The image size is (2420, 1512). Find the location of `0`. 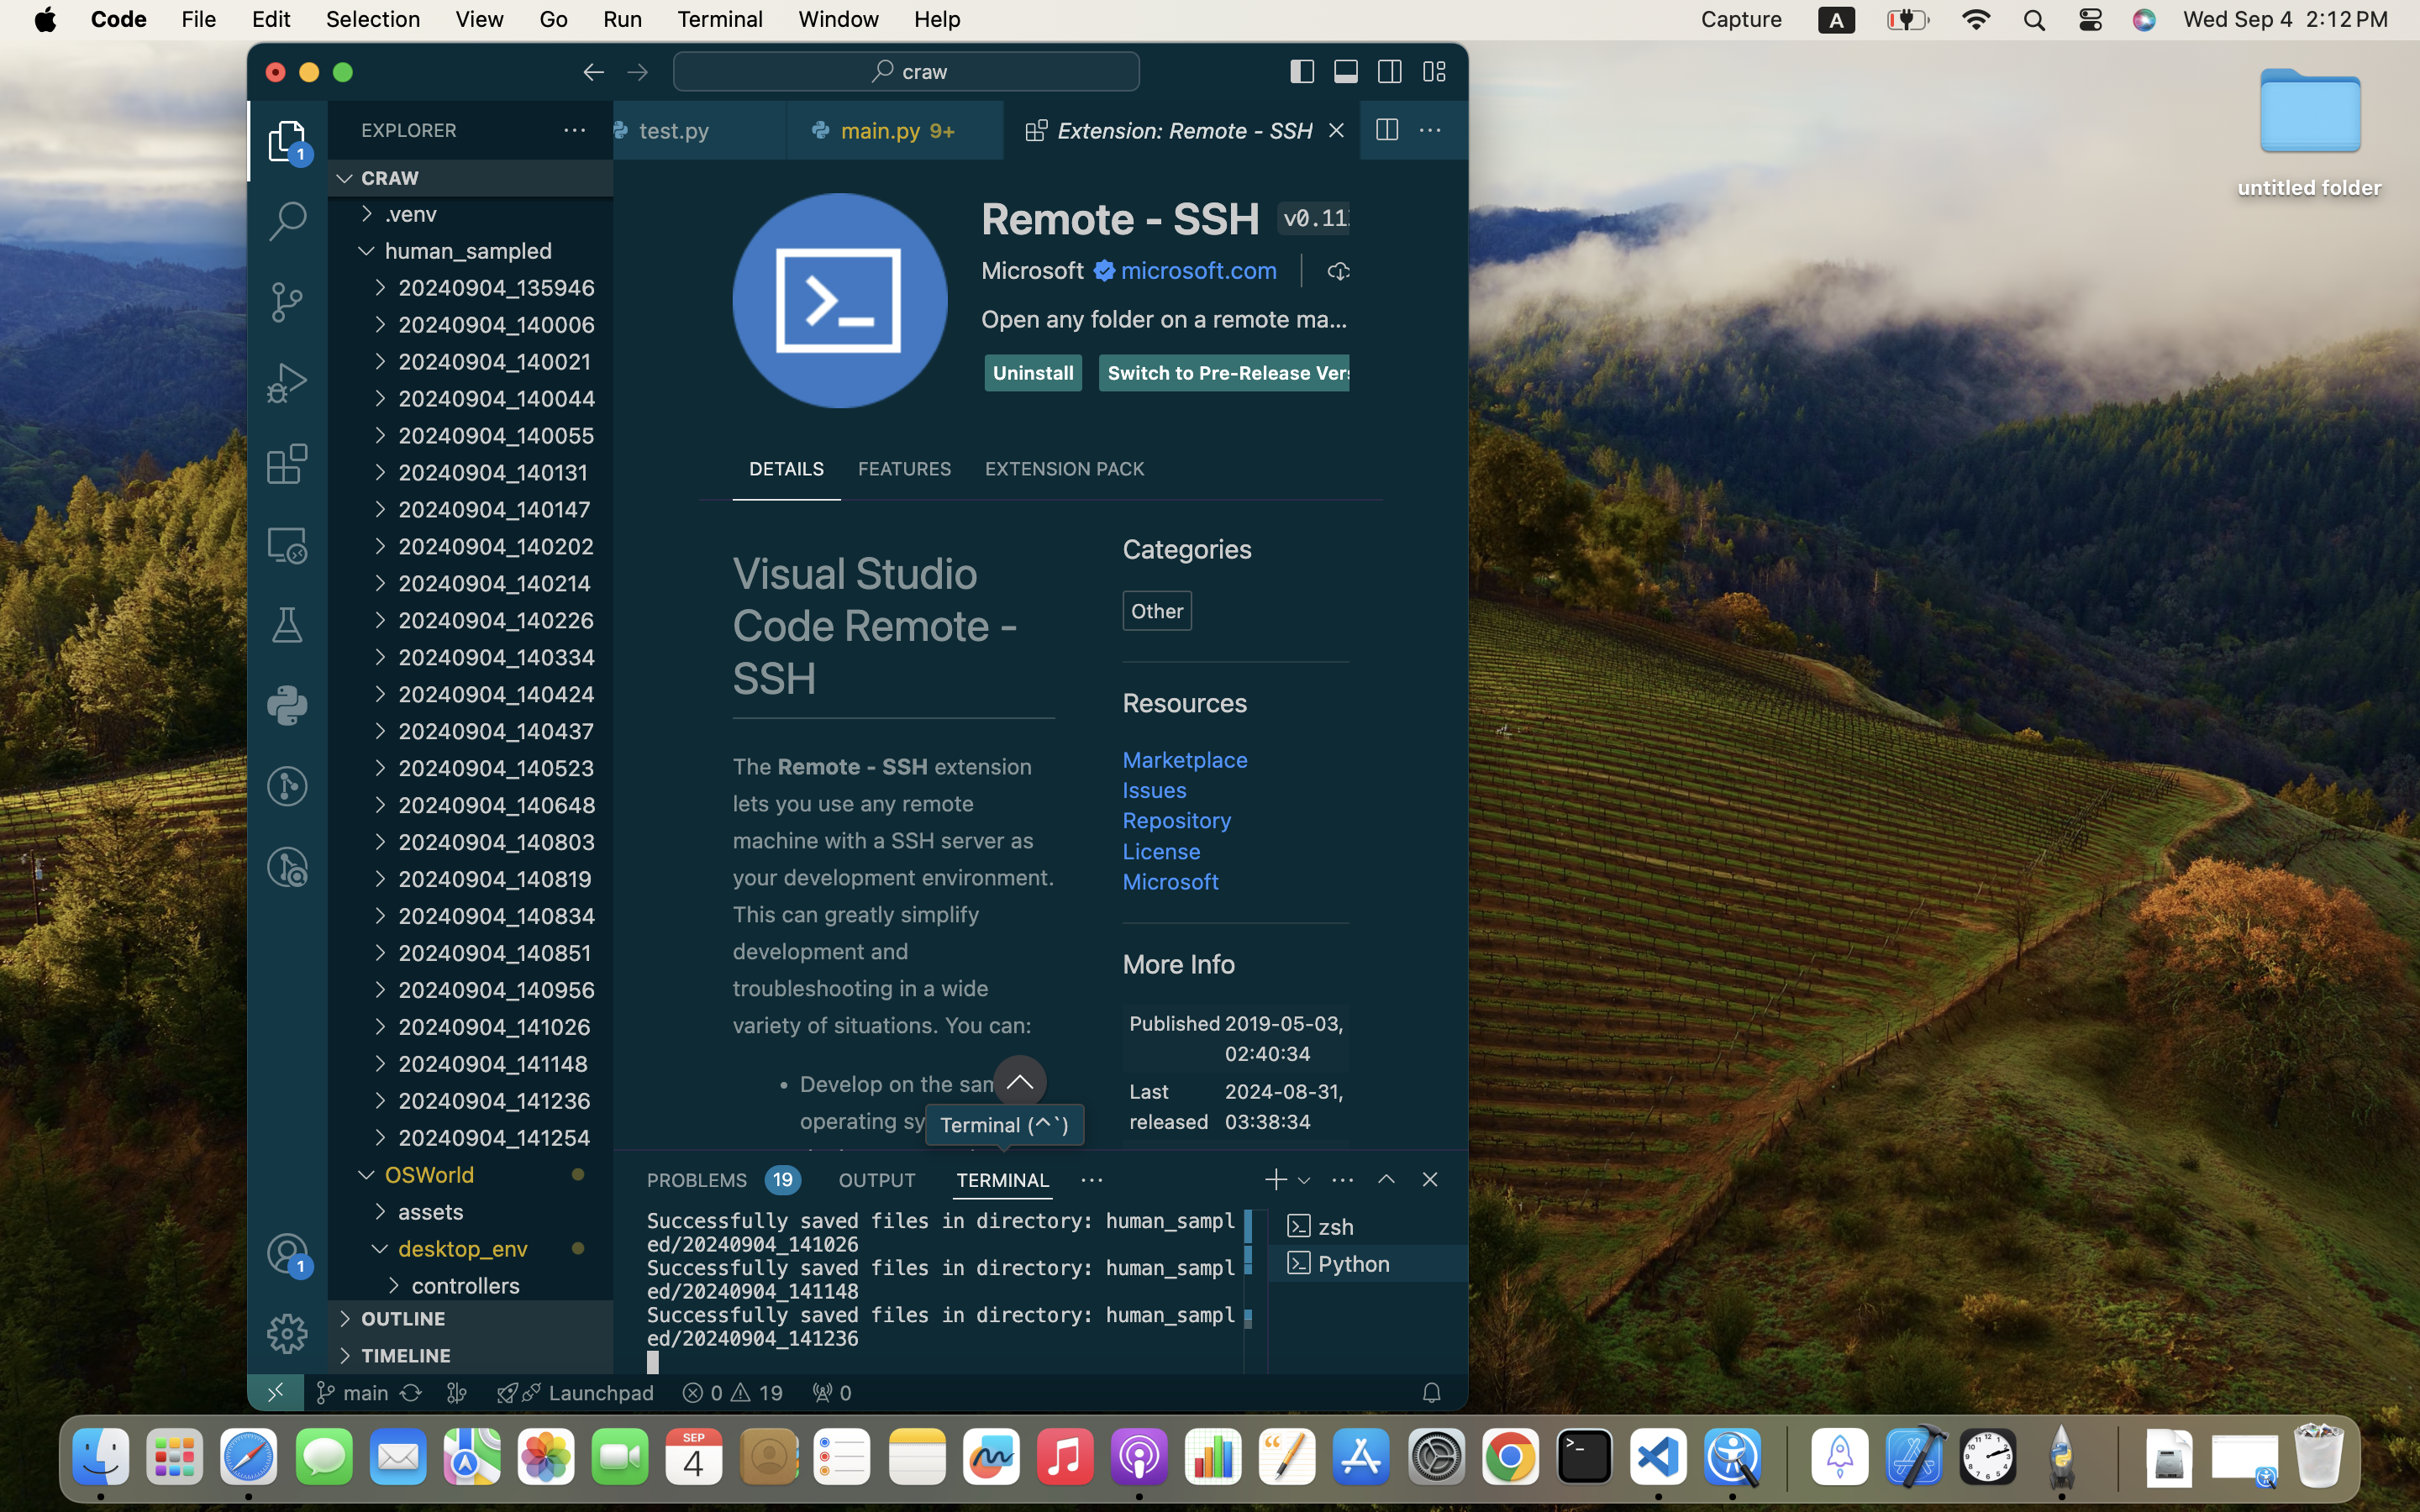

0 is located at coordinates (287, 706).